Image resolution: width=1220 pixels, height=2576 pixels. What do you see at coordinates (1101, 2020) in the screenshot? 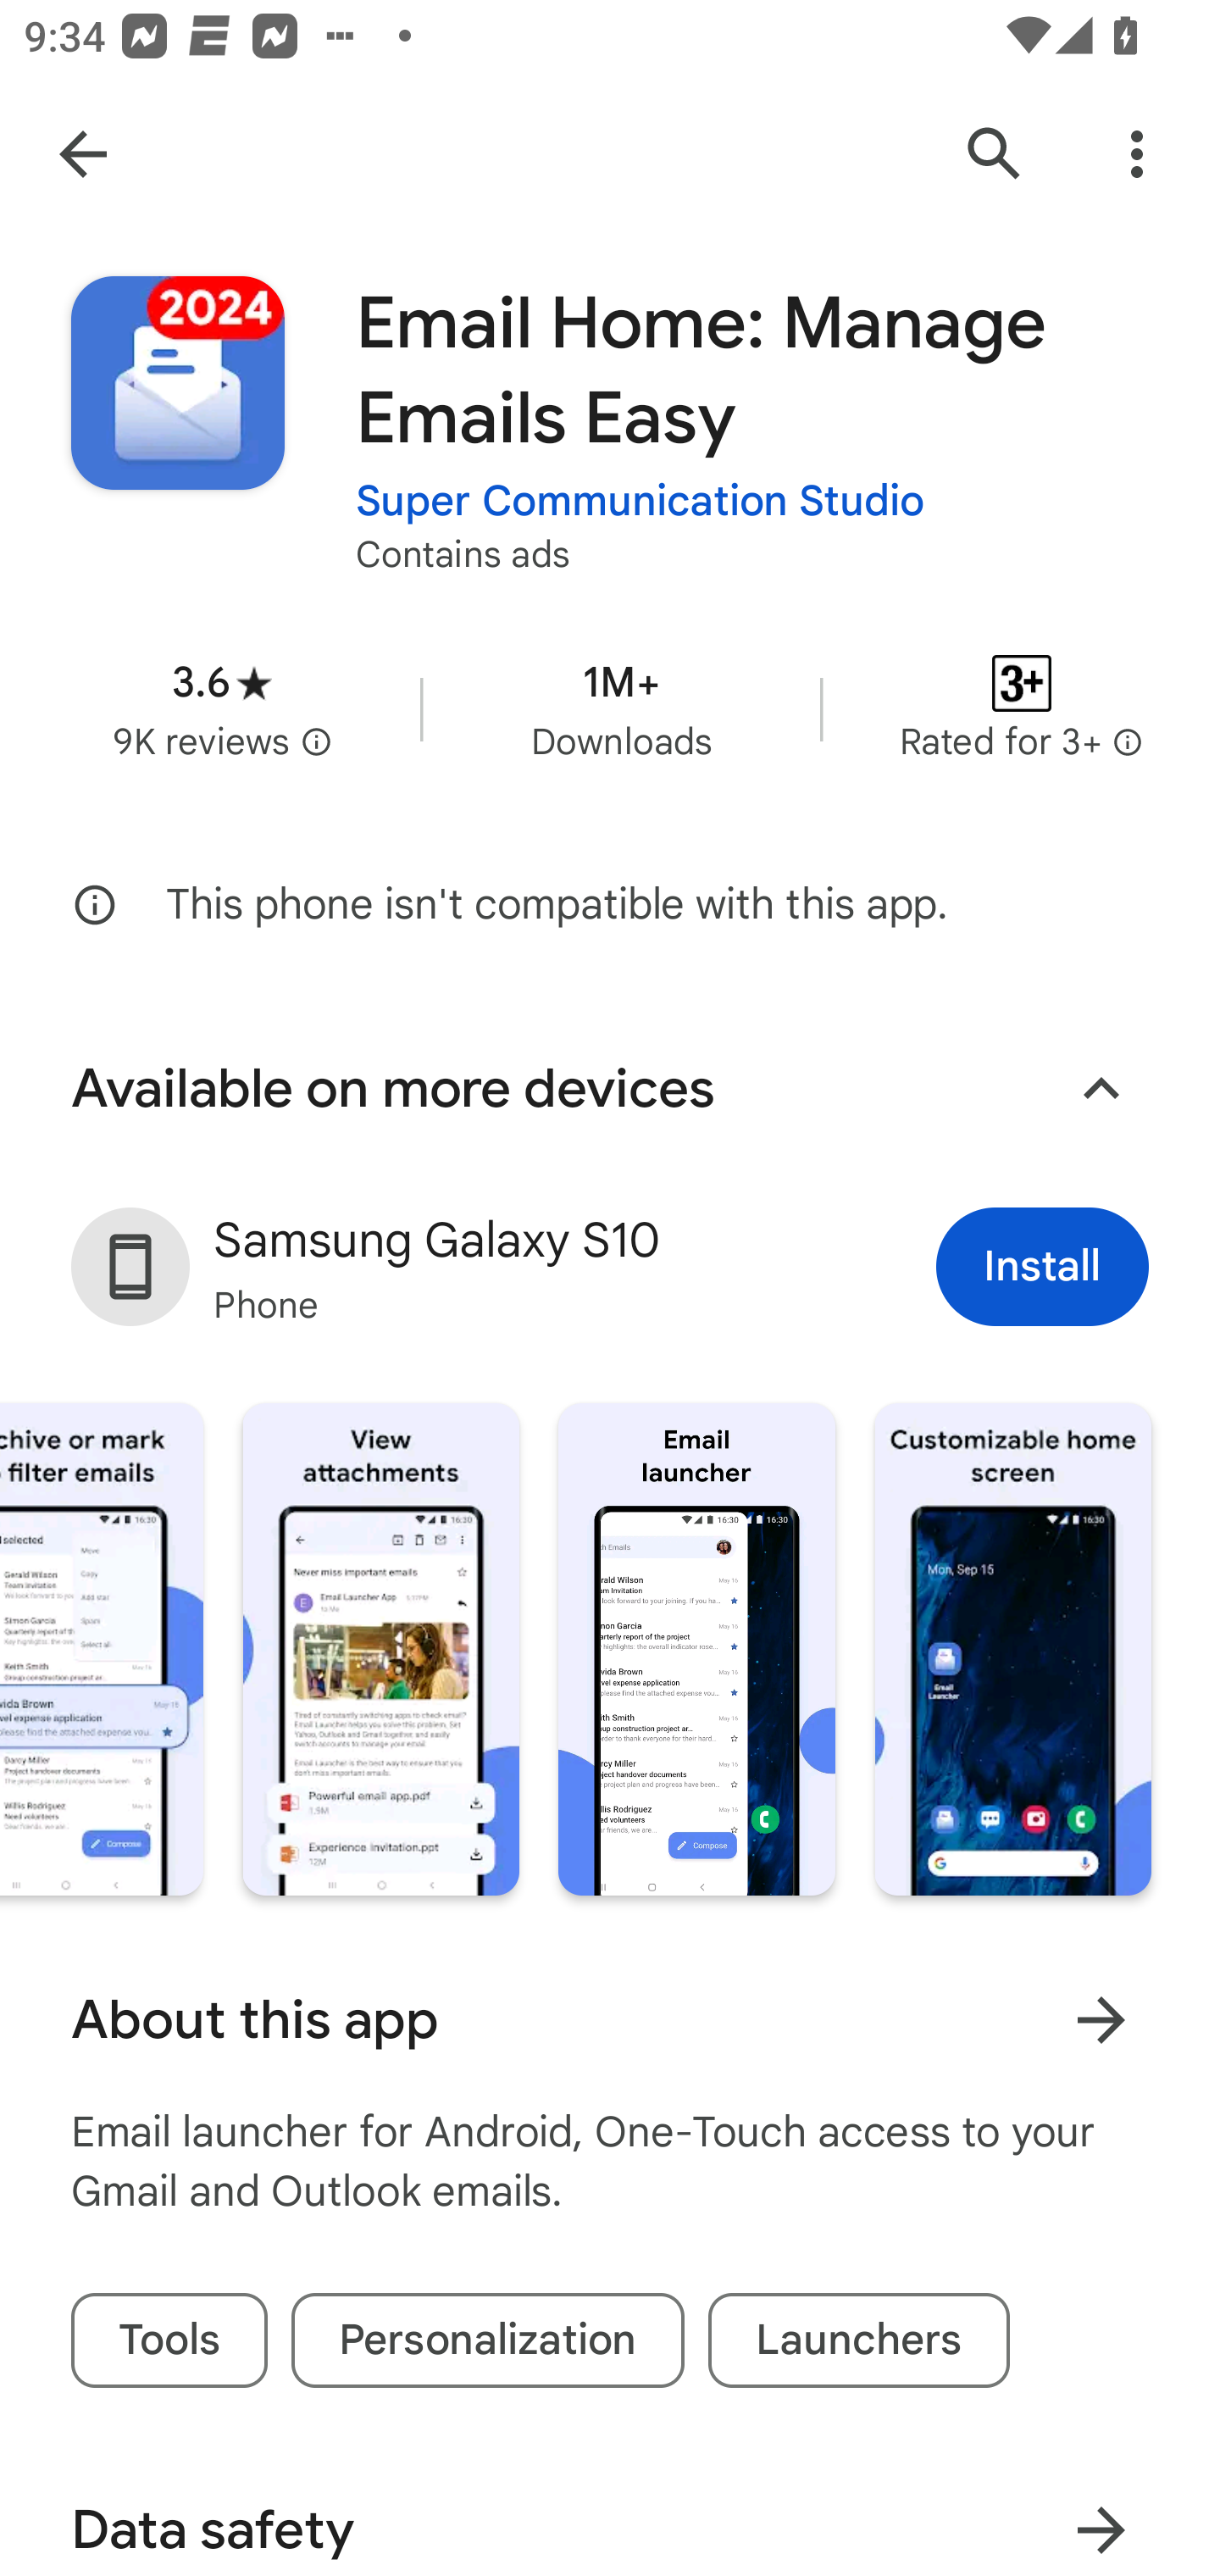
I see `Learn more About this app` at bounding box center [1101, 2020].